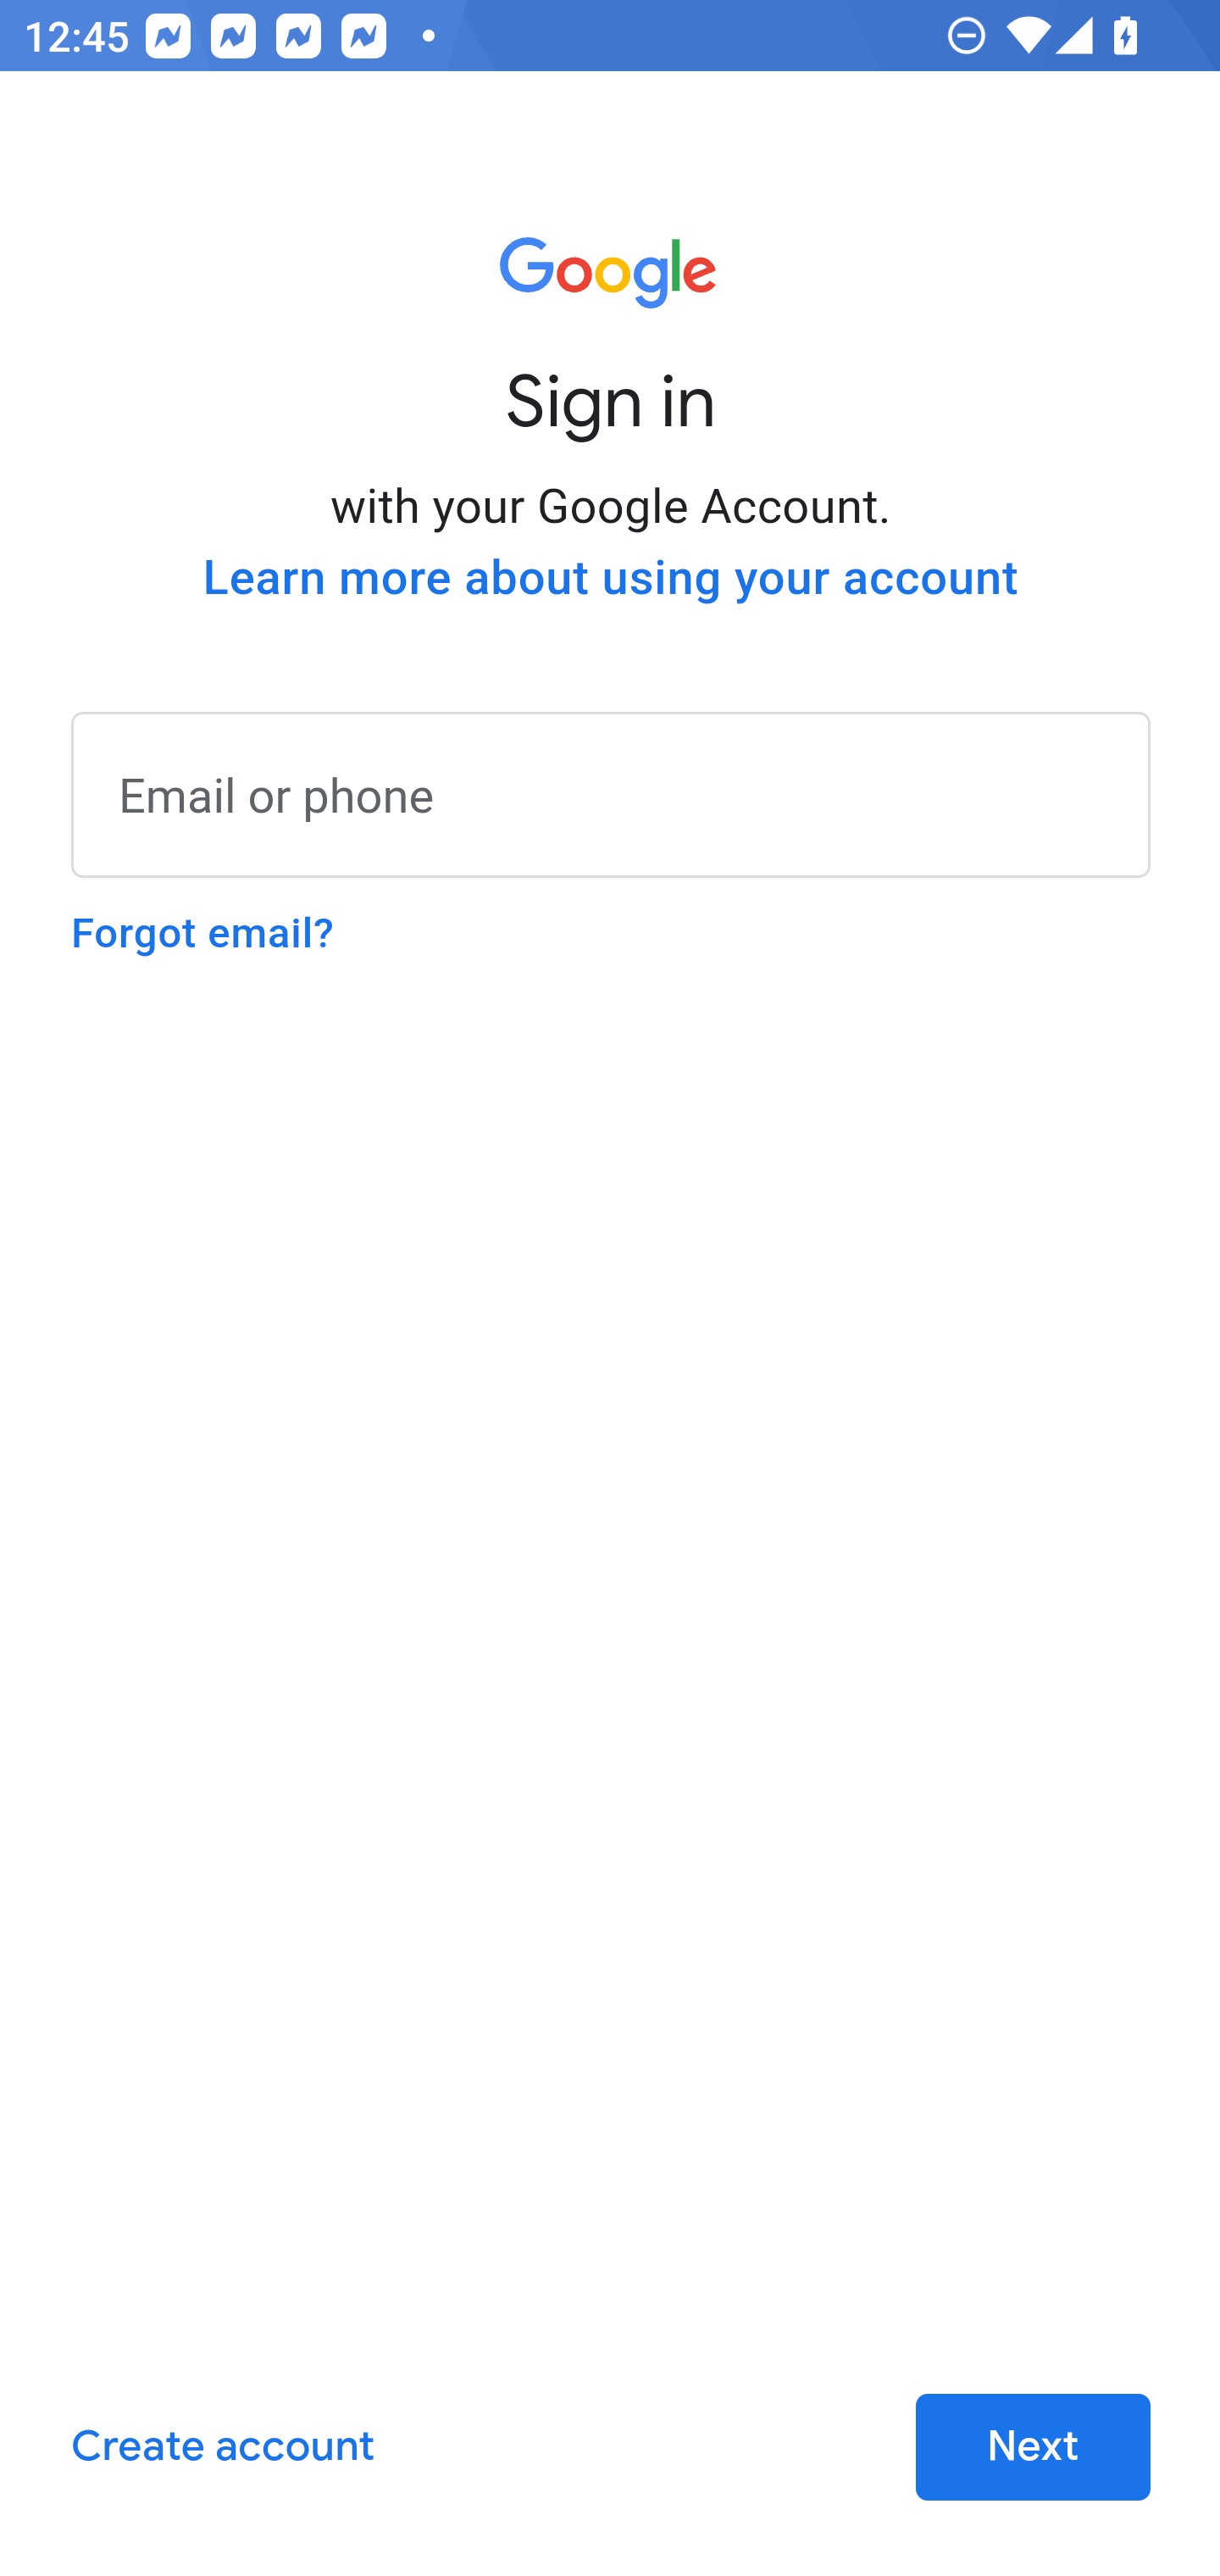 This screenshot has width=1220, height=2576. I want to click on Learn more about using your account, so click(610, 578).